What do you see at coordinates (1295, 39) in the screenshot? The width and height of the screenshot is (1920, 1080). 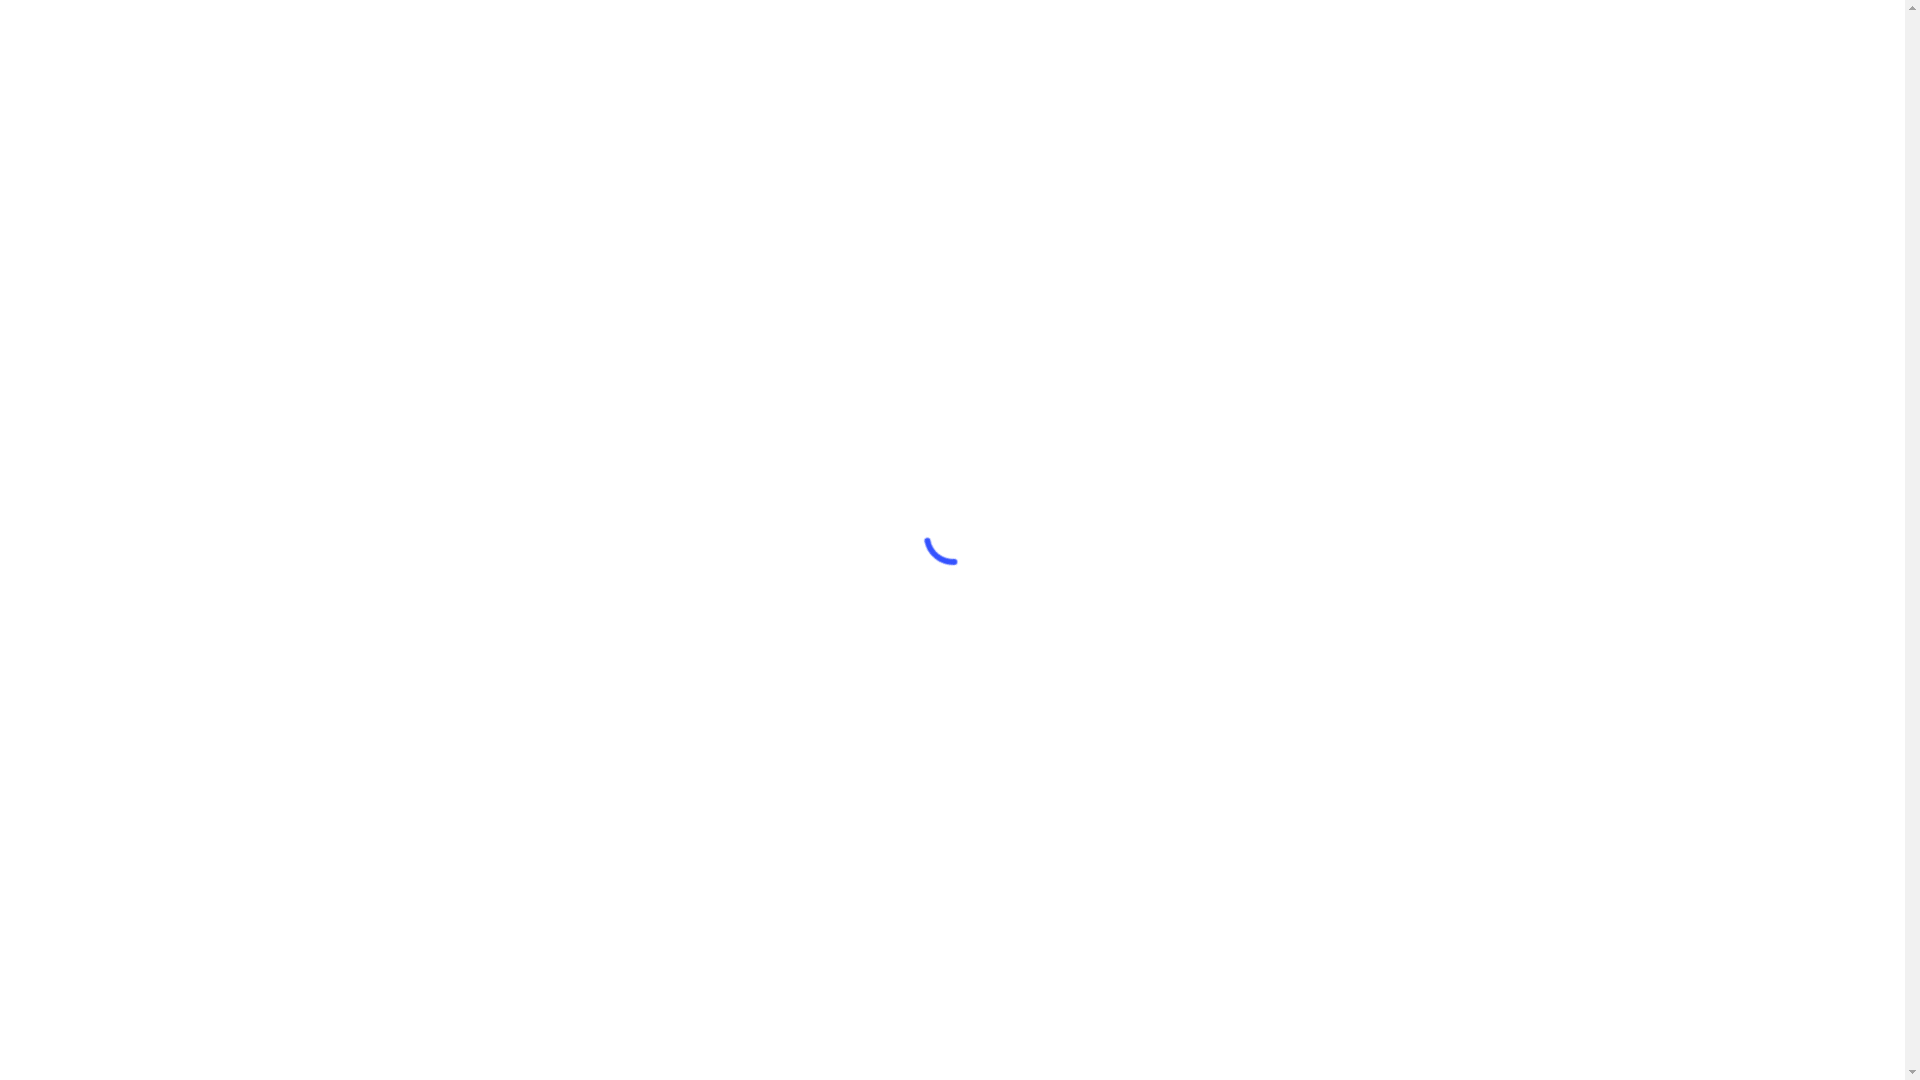 I see `Articles` at bounding box center [1295, 39].